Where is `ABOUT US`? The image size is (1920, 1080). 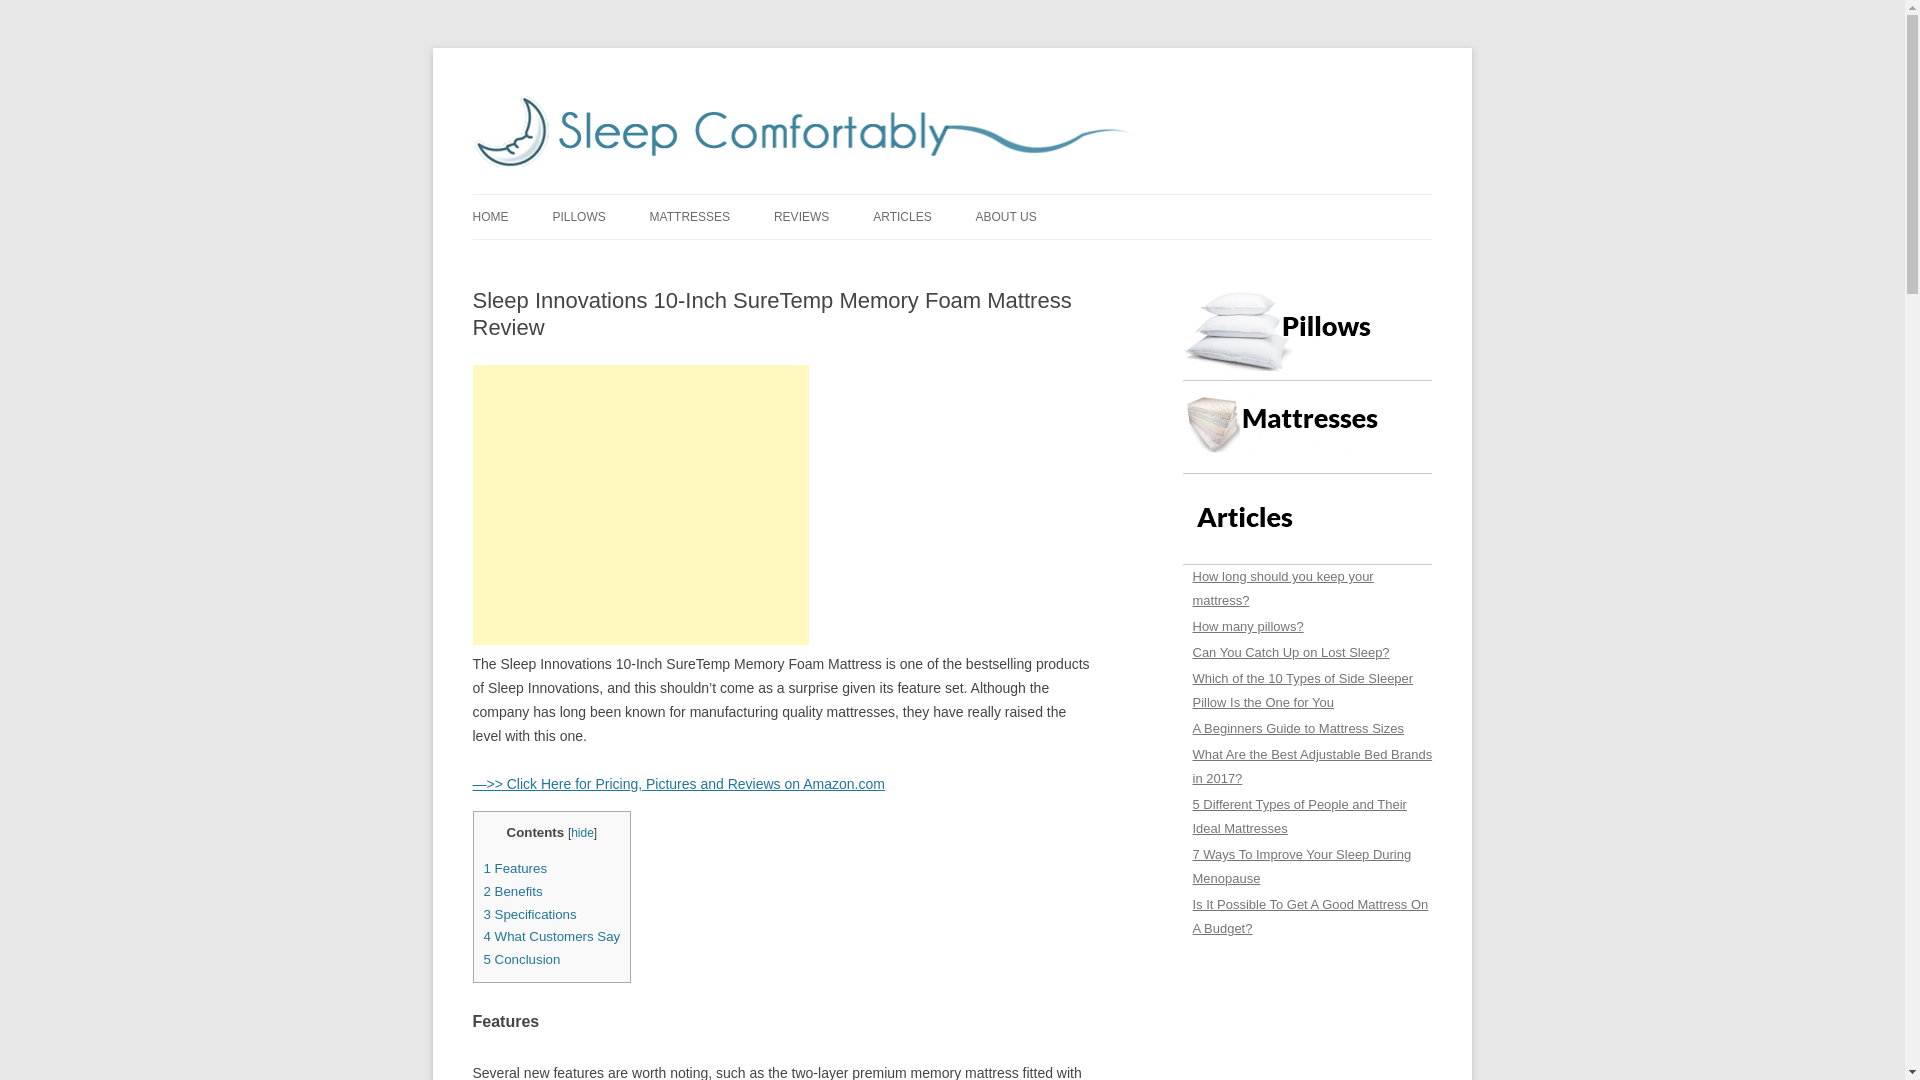 ABOUT US is located at coordinates (1006, 216).